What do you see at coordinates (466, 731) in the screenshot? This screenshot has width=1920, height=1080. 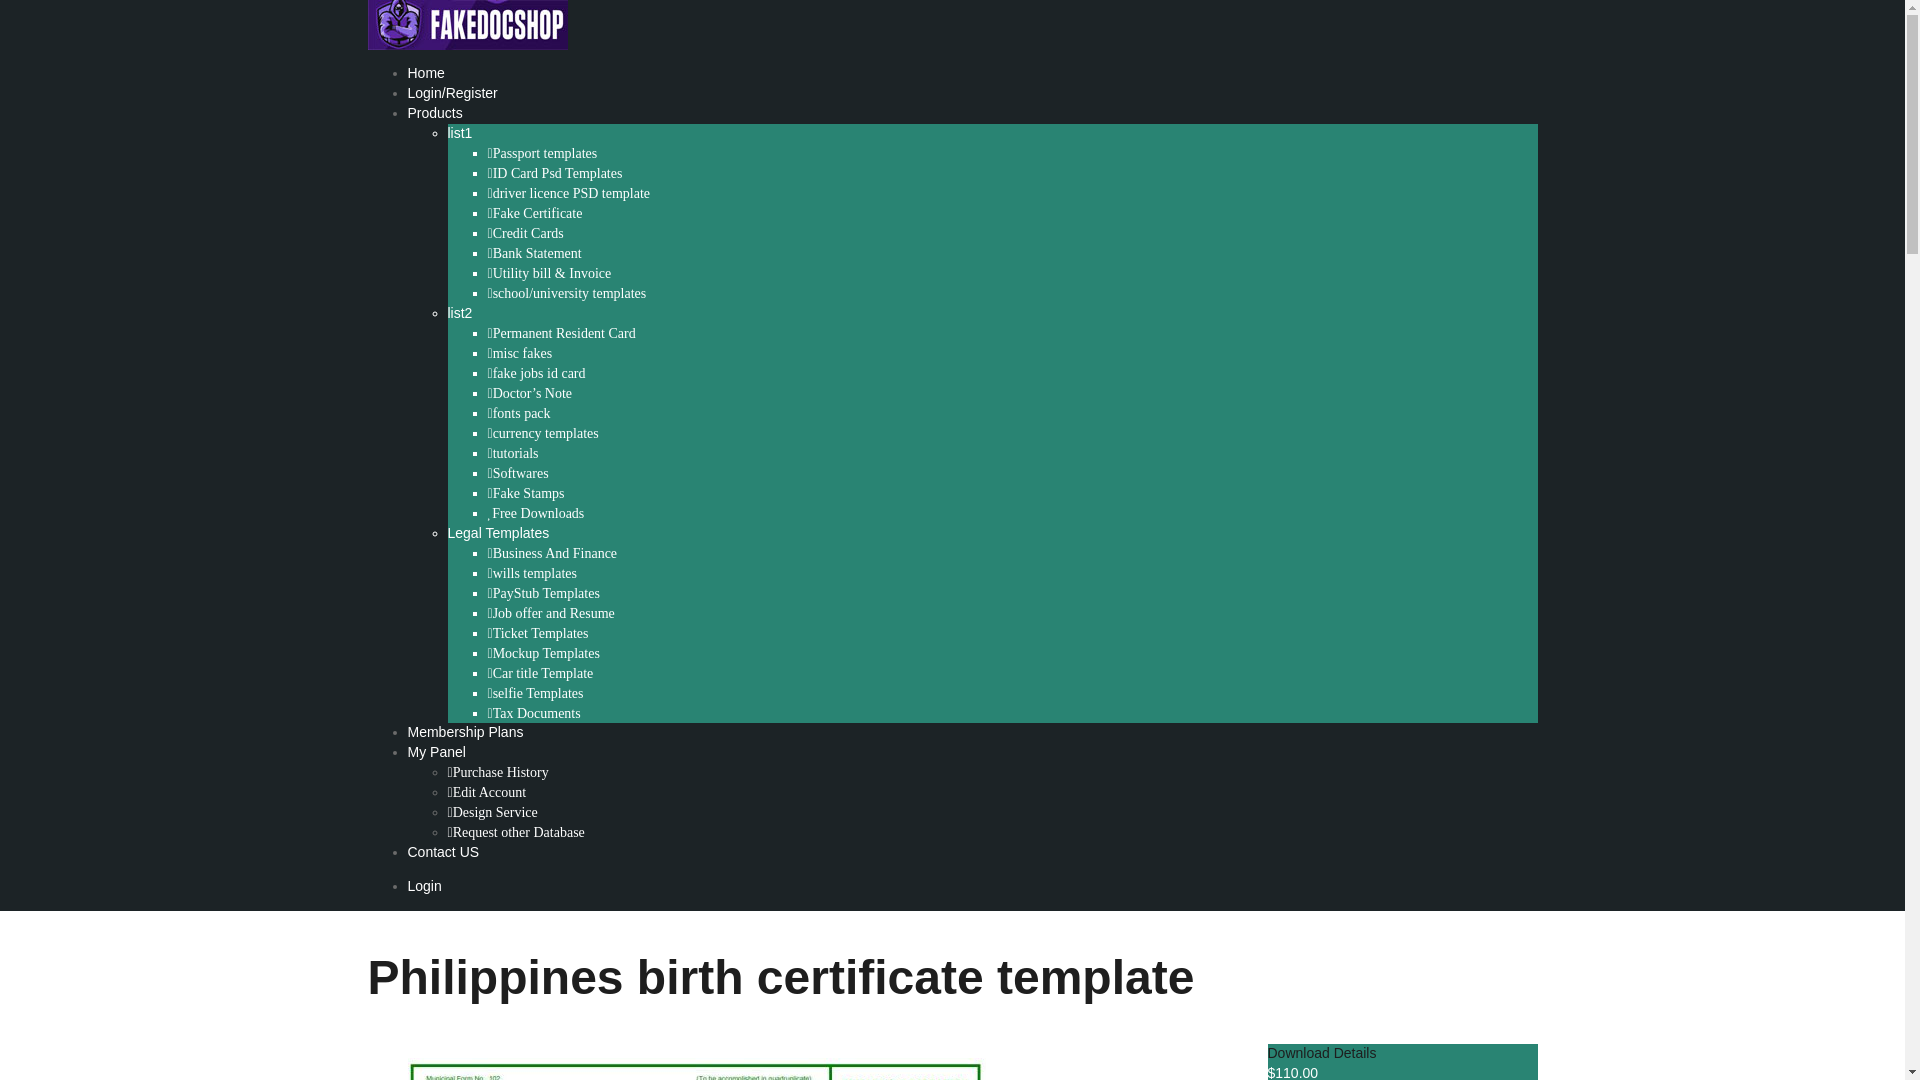 I see `Membership Plans` at bounding box center [466, 731].